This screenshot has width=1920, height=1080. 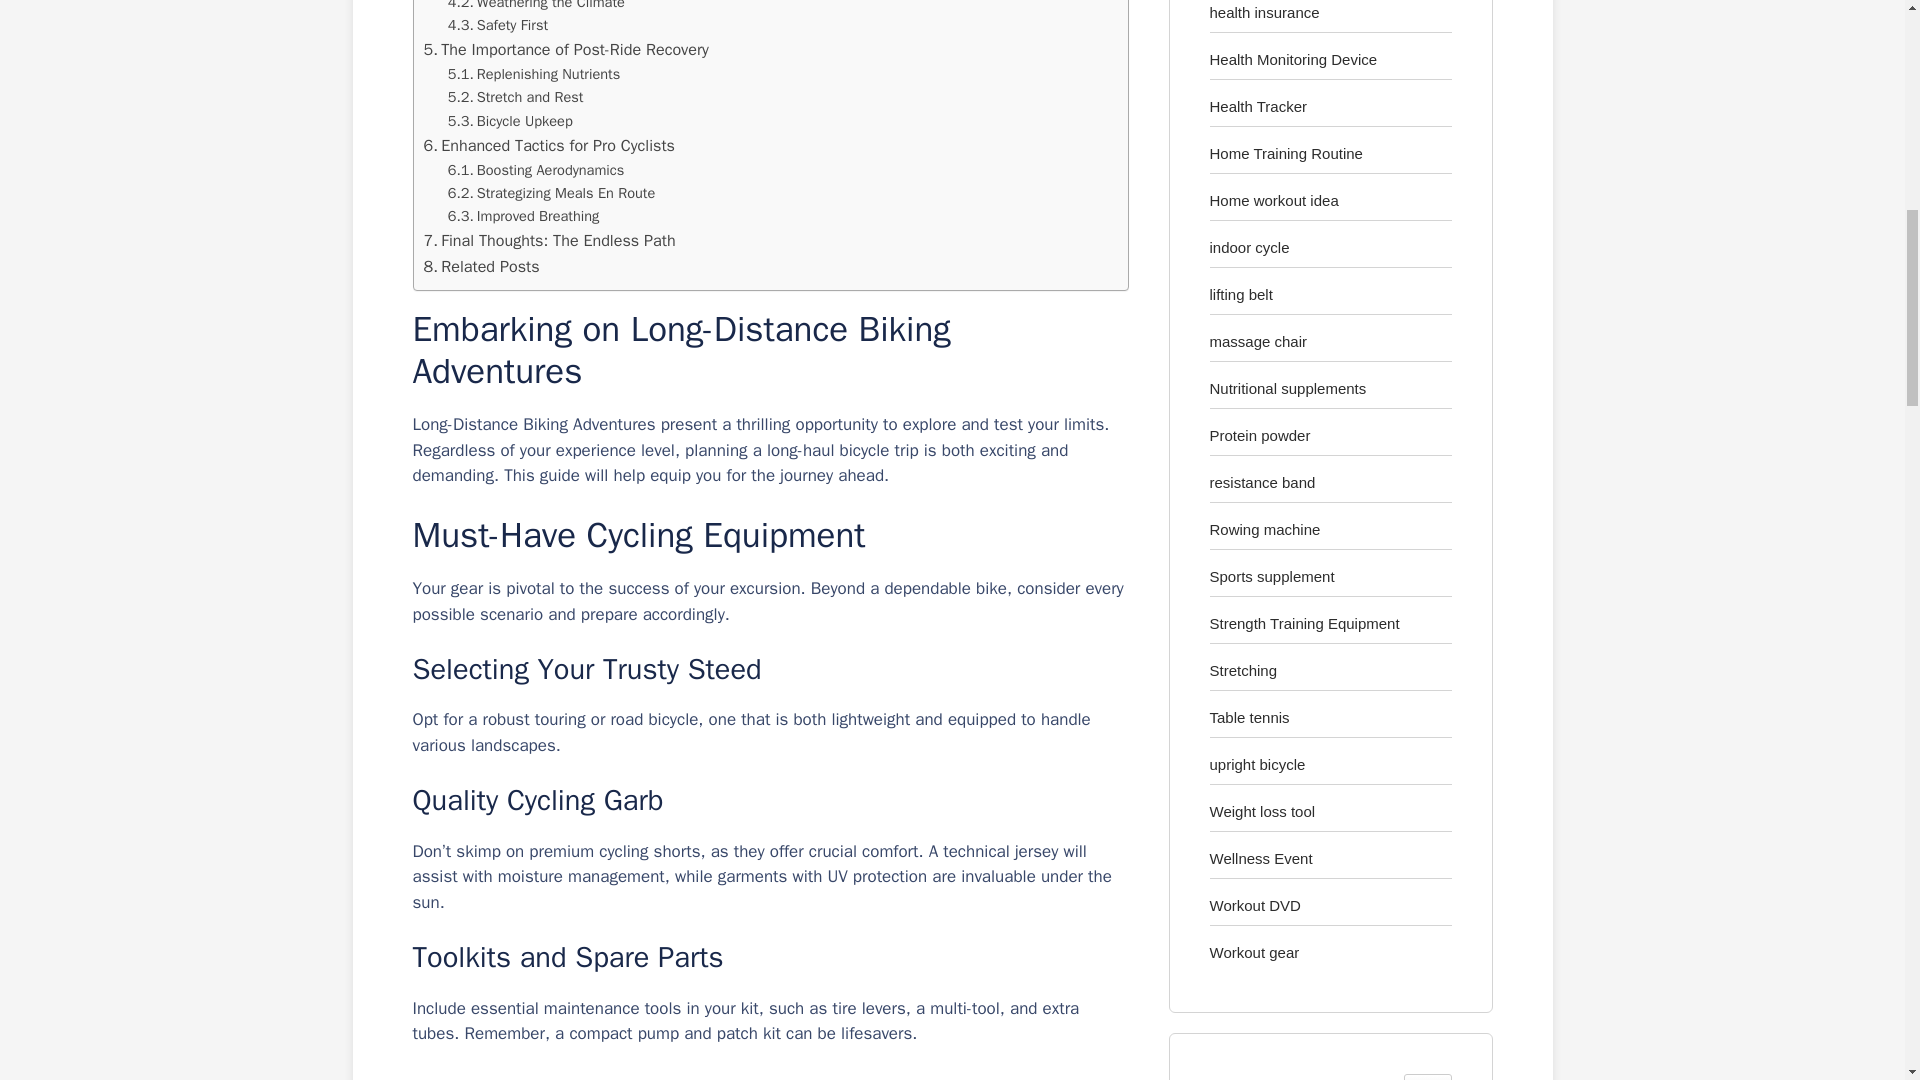 I want to click on Weathering the Climate, so click(x=536, y=7).